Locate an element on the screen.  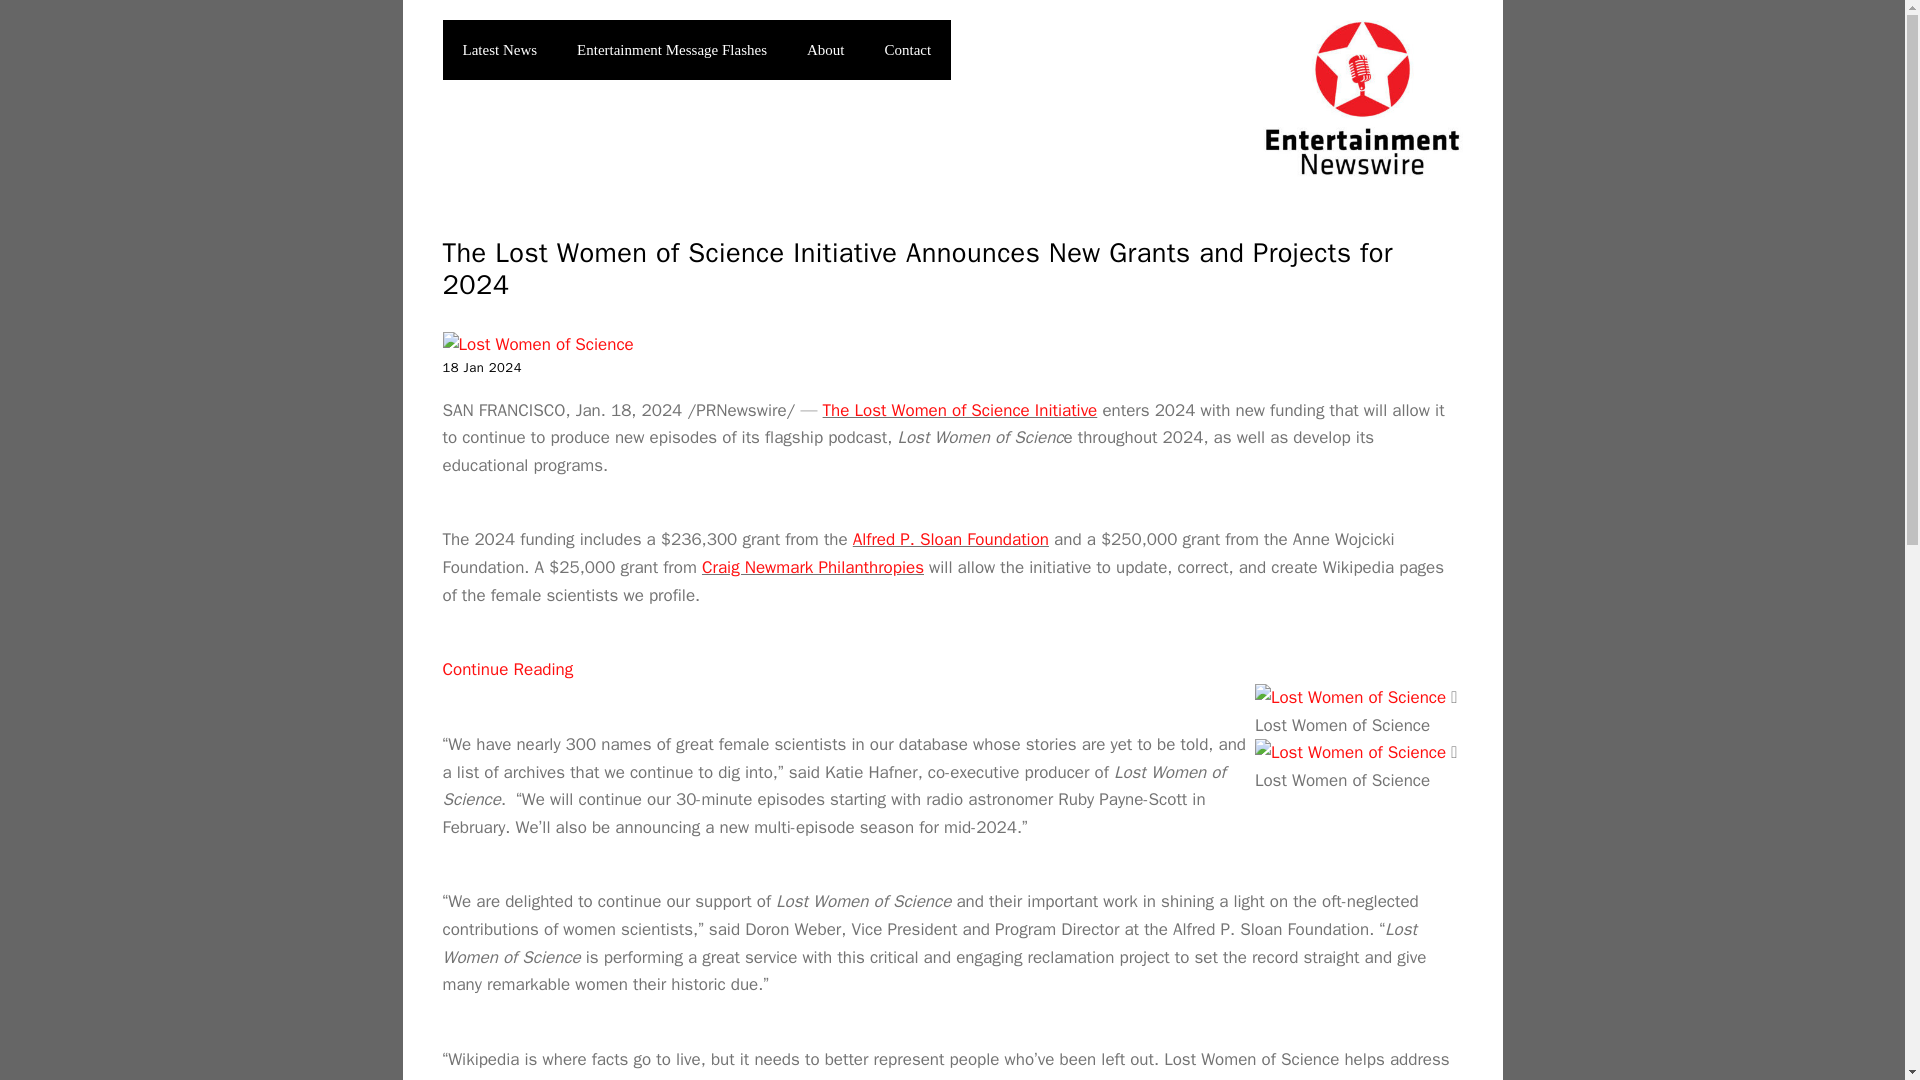
Continue Reading is located at coordinates (506, 669).